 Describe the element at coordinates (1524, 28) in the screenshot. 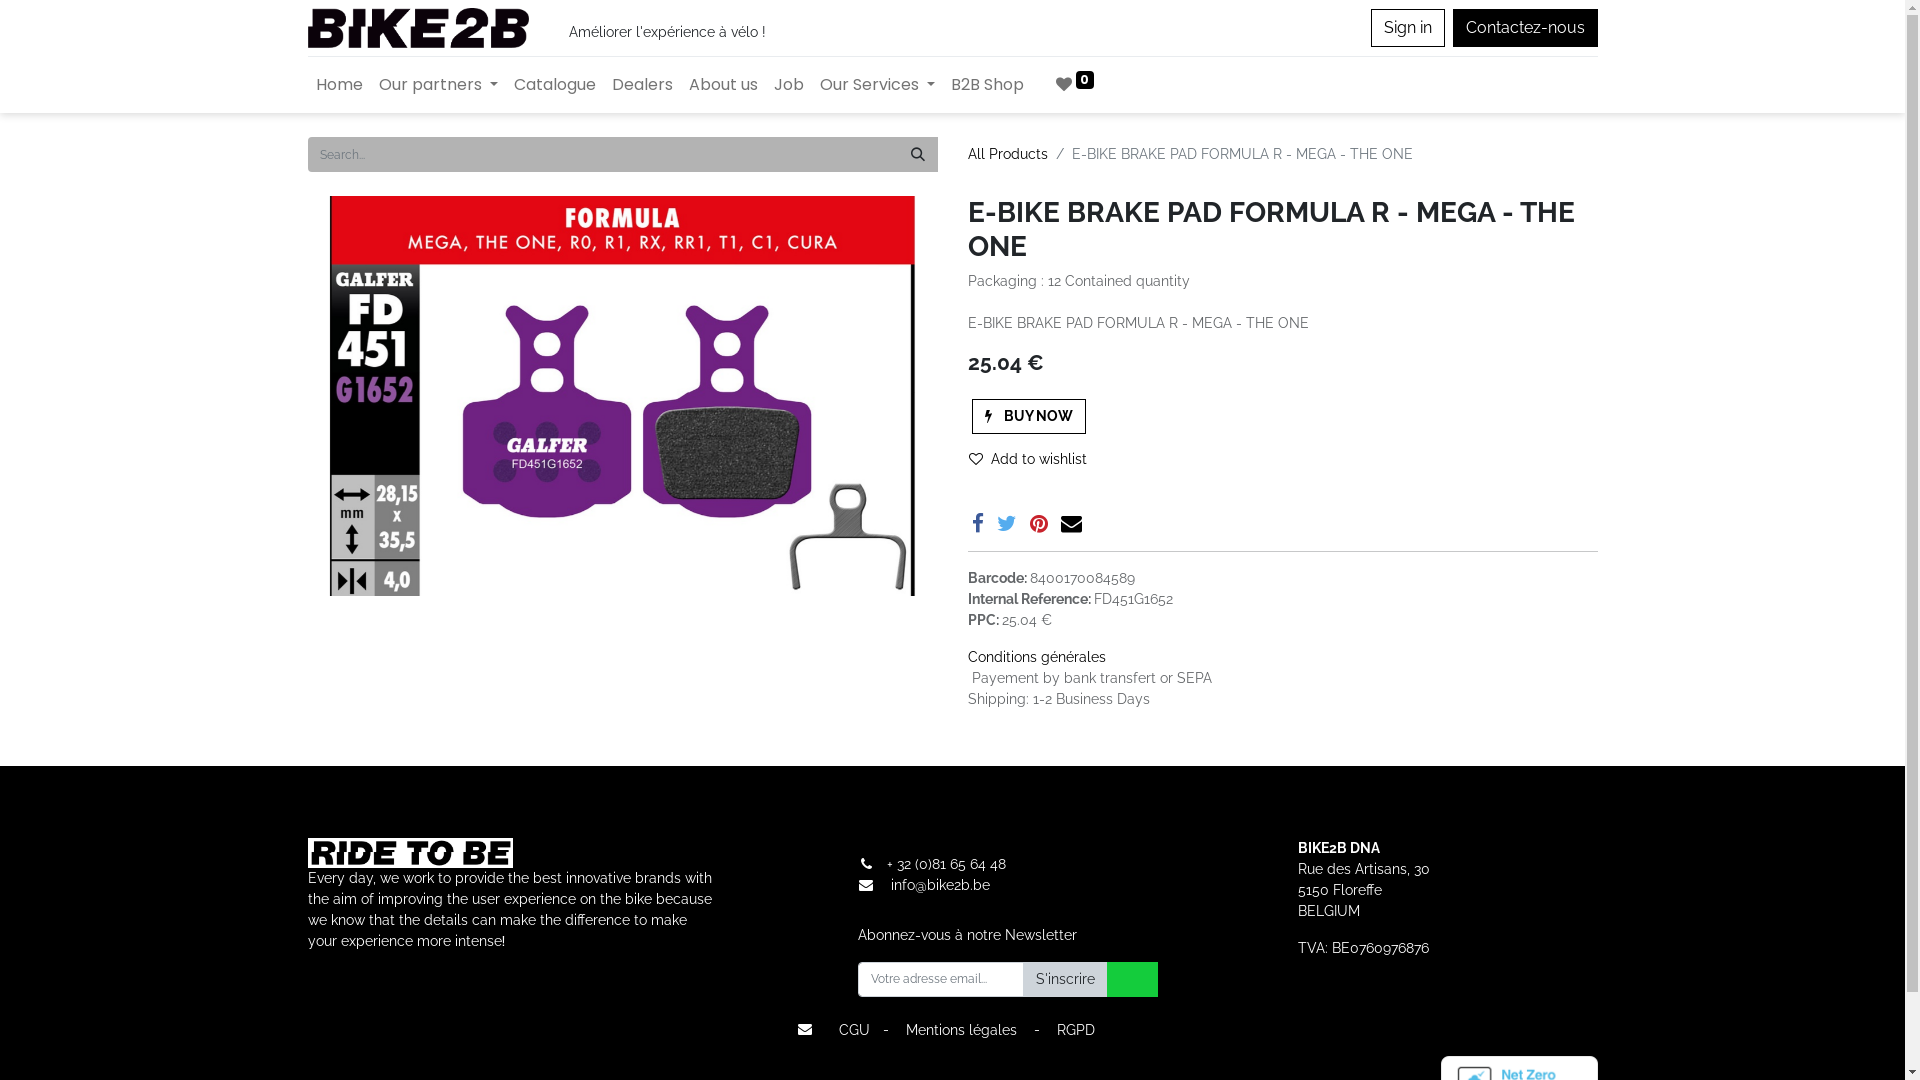

I see `Contactez-nous` at that location.